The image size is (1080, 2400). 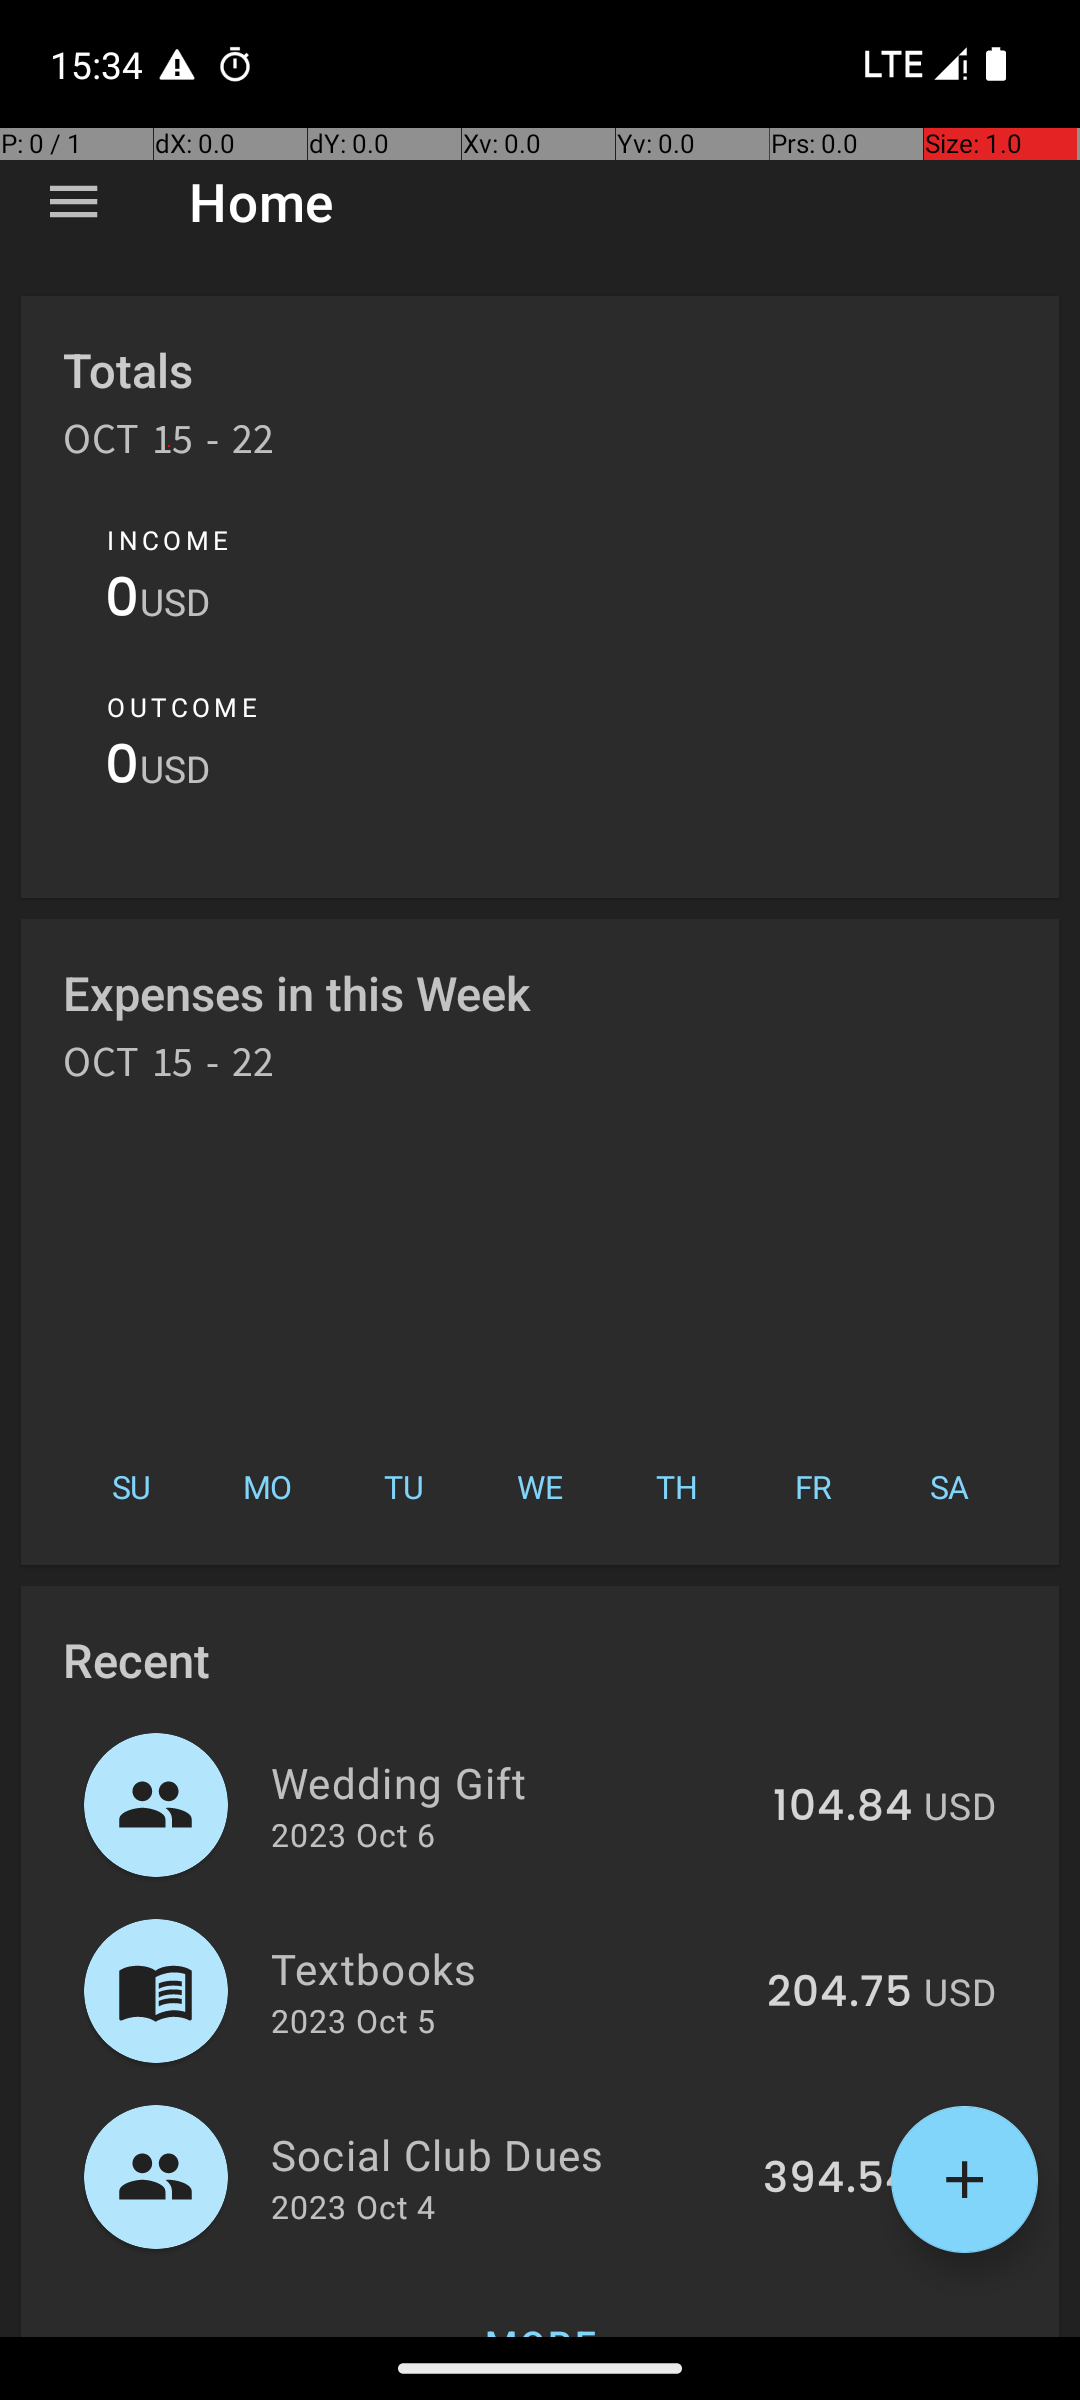 I want to click on 104.84, so click(x=842, y=1807).